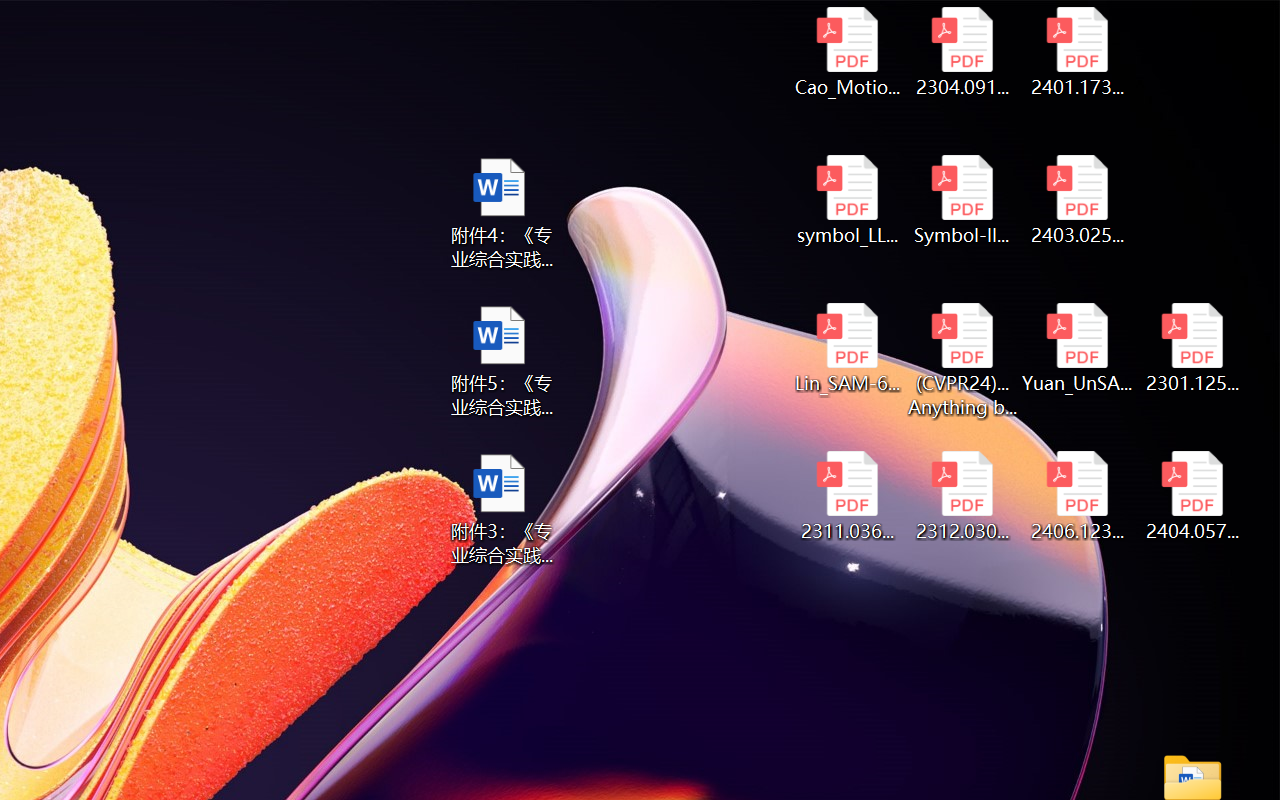 This screenshot has width=1280, height=800. What do you see at coordinates (1078, 200) in the screenshot?
I see `2403.02502v1.pdf` at bounding box center [1078, 200].